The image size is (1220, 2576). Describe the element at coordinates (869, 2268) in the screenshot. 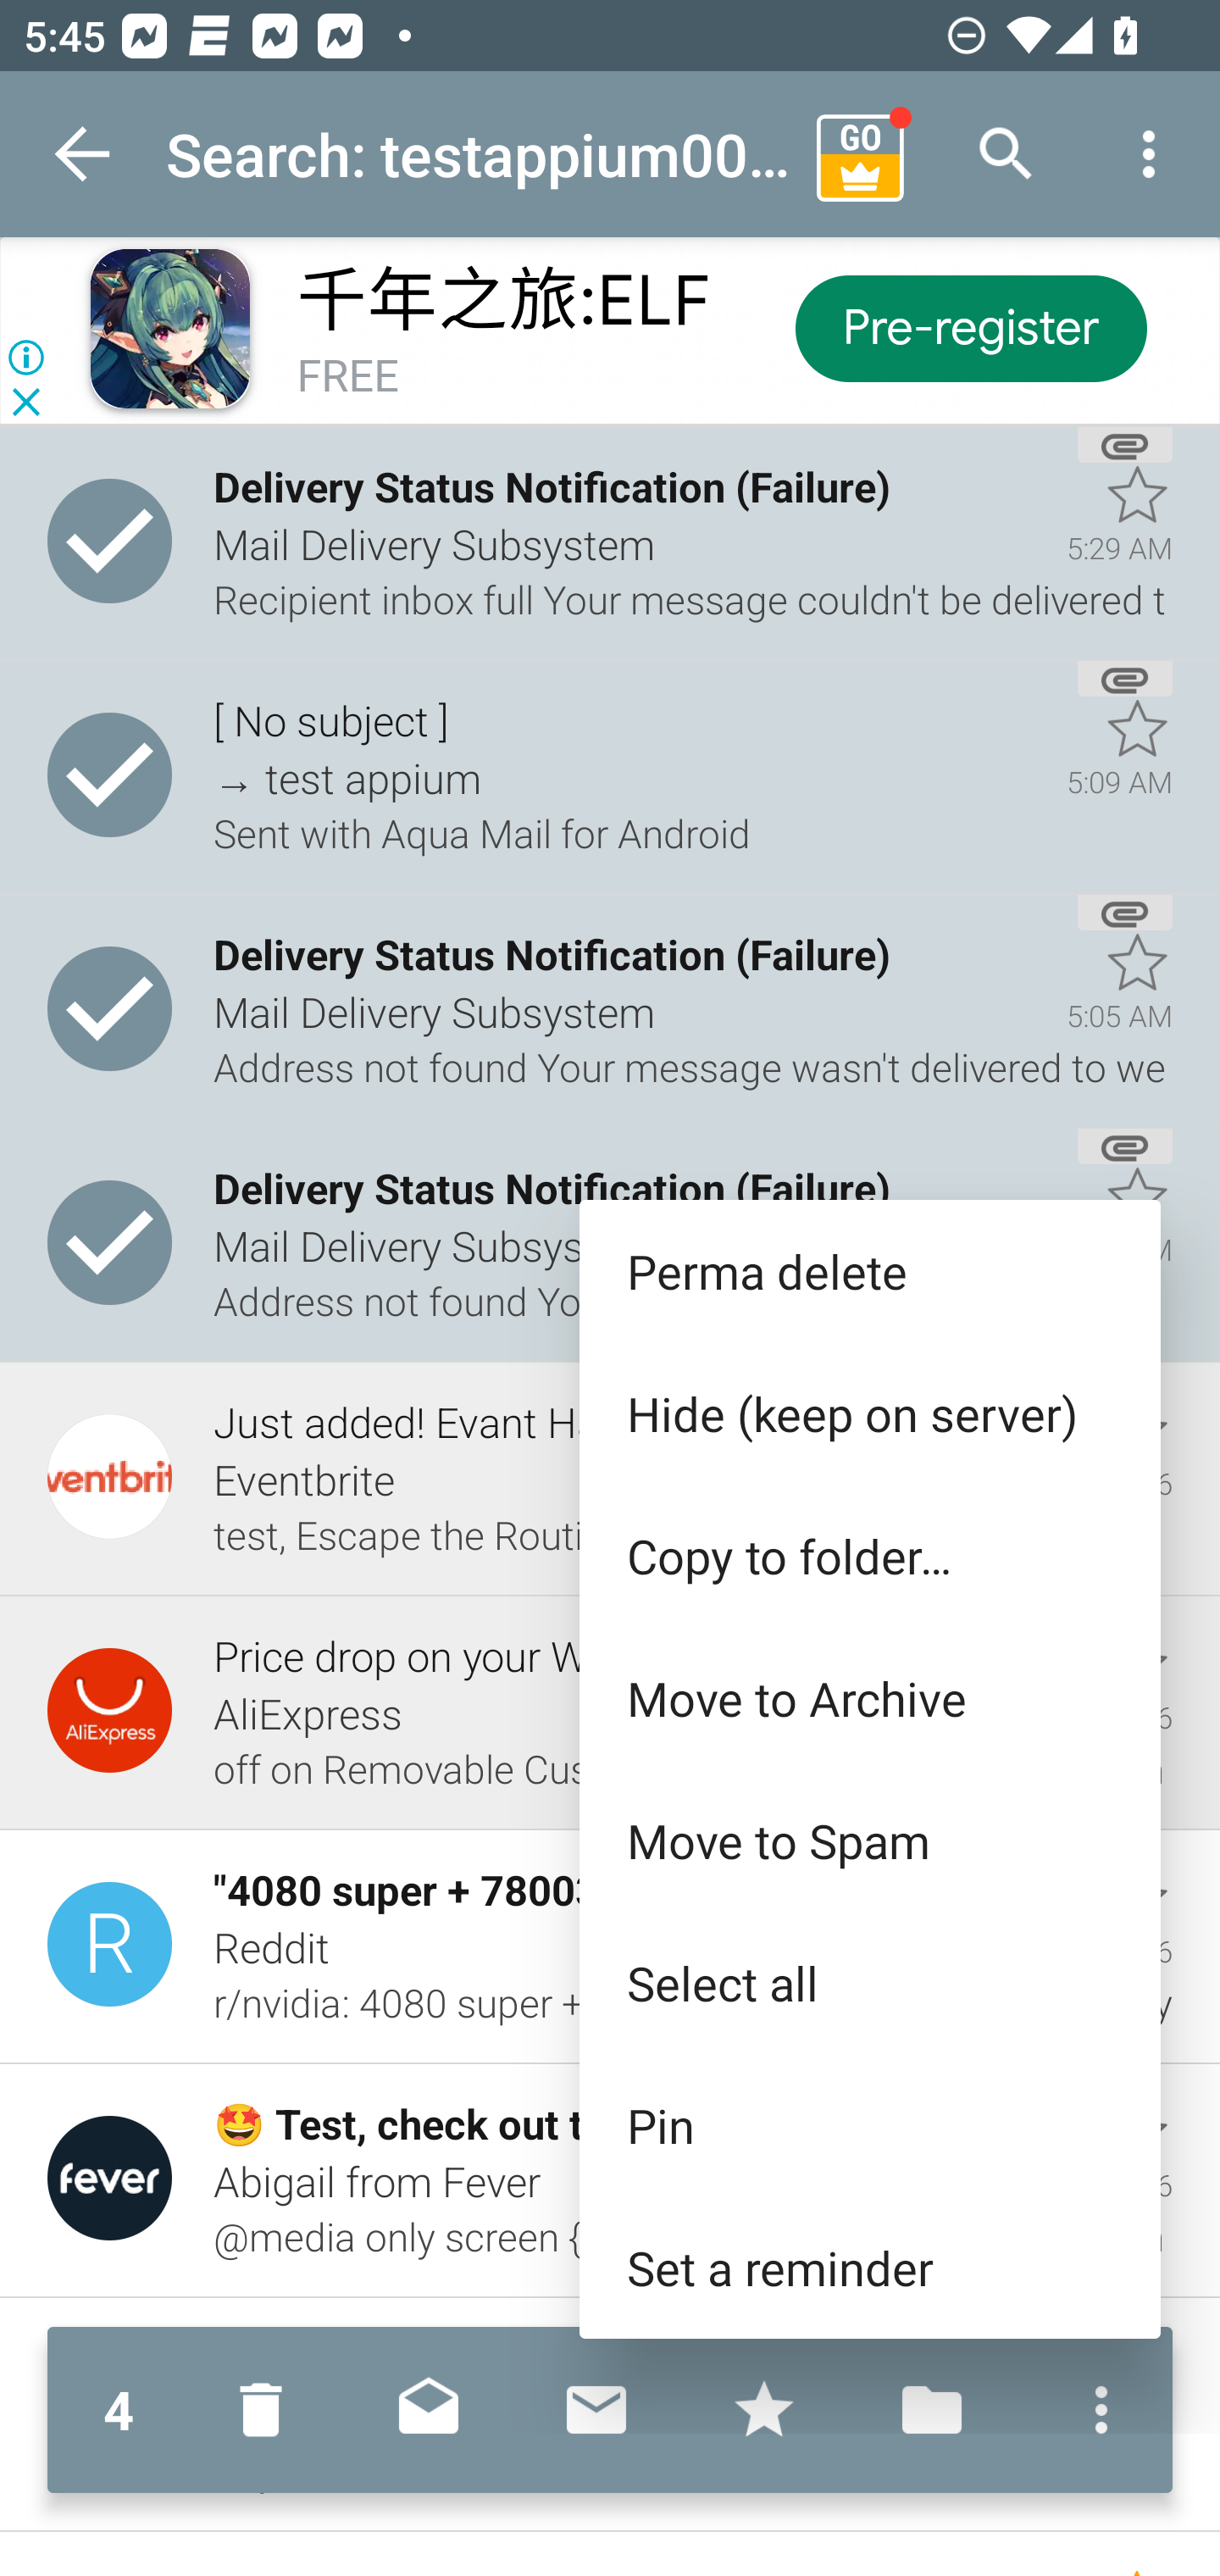

I see `Set a reminder` at that location.